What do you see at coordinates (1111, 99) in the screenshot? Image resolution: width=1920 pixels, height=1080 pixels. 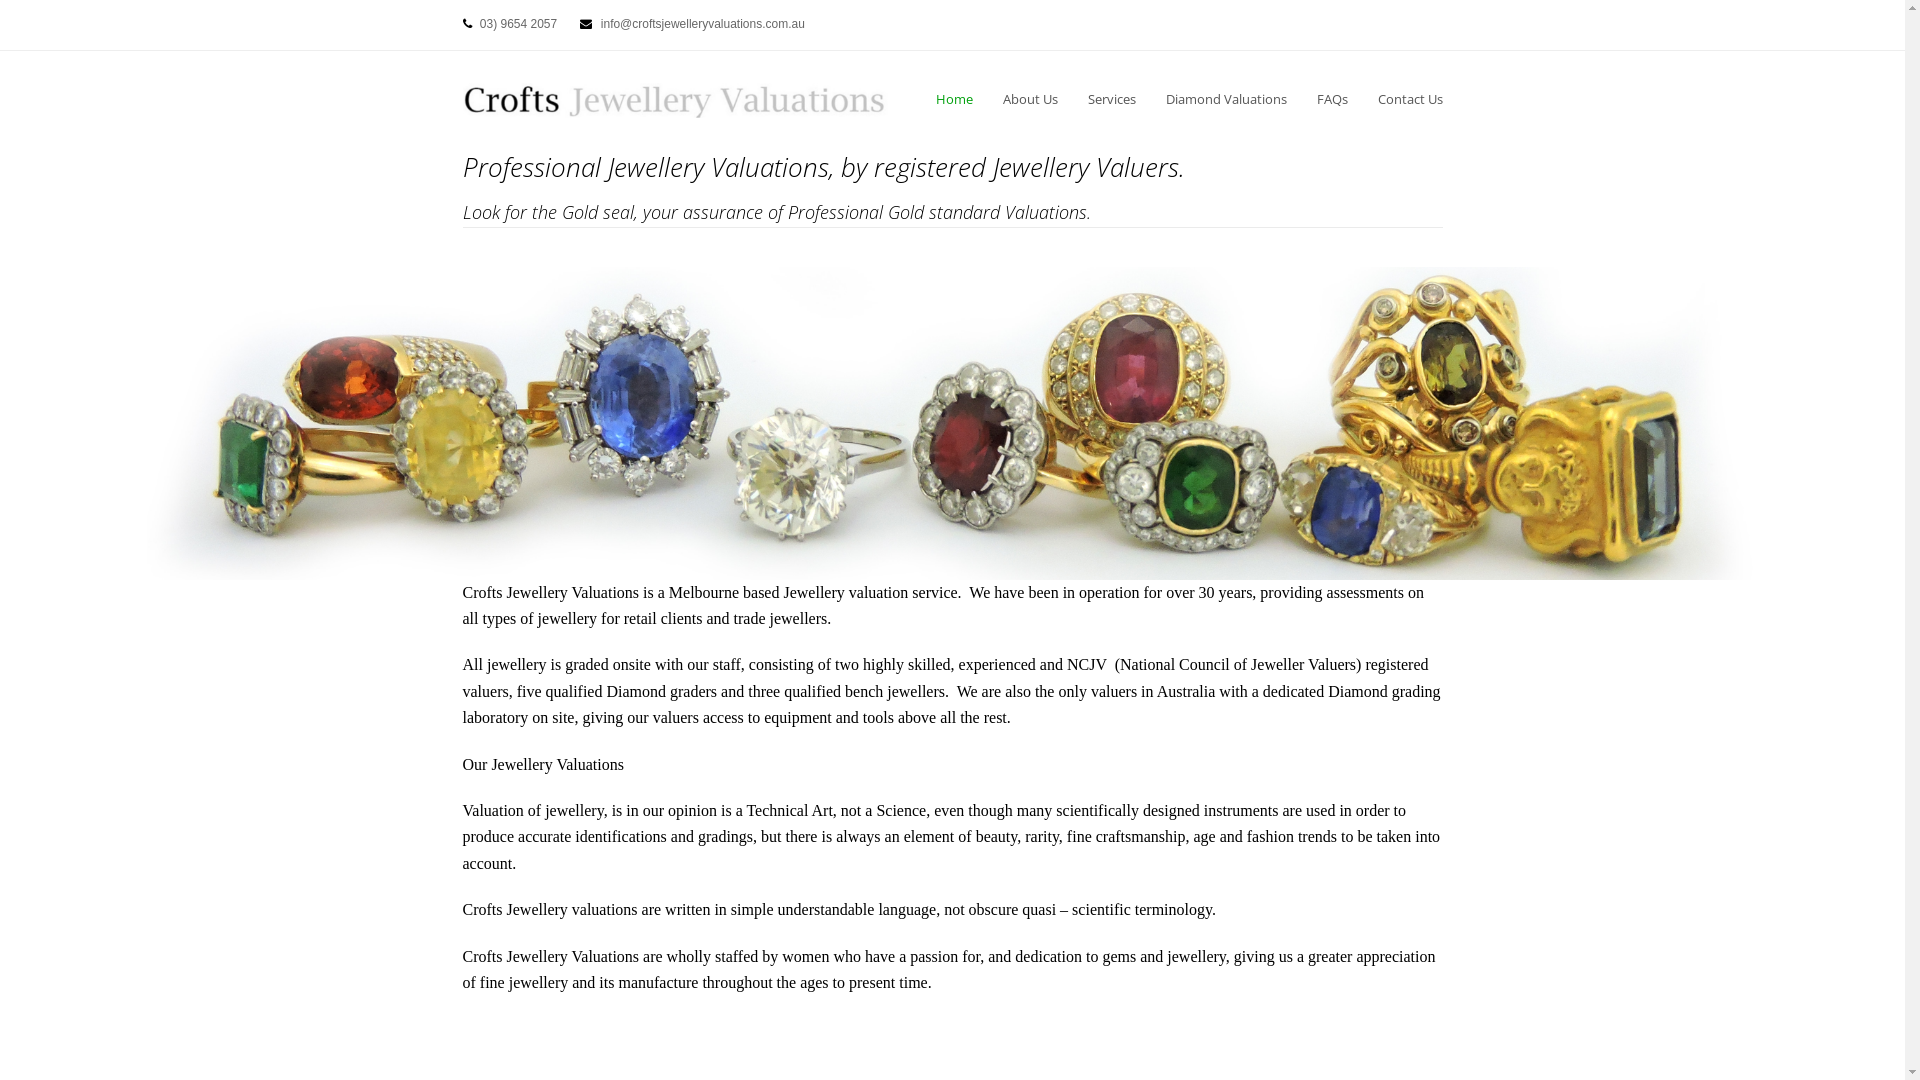 I see `Services` at bounding box center [1111, 99].